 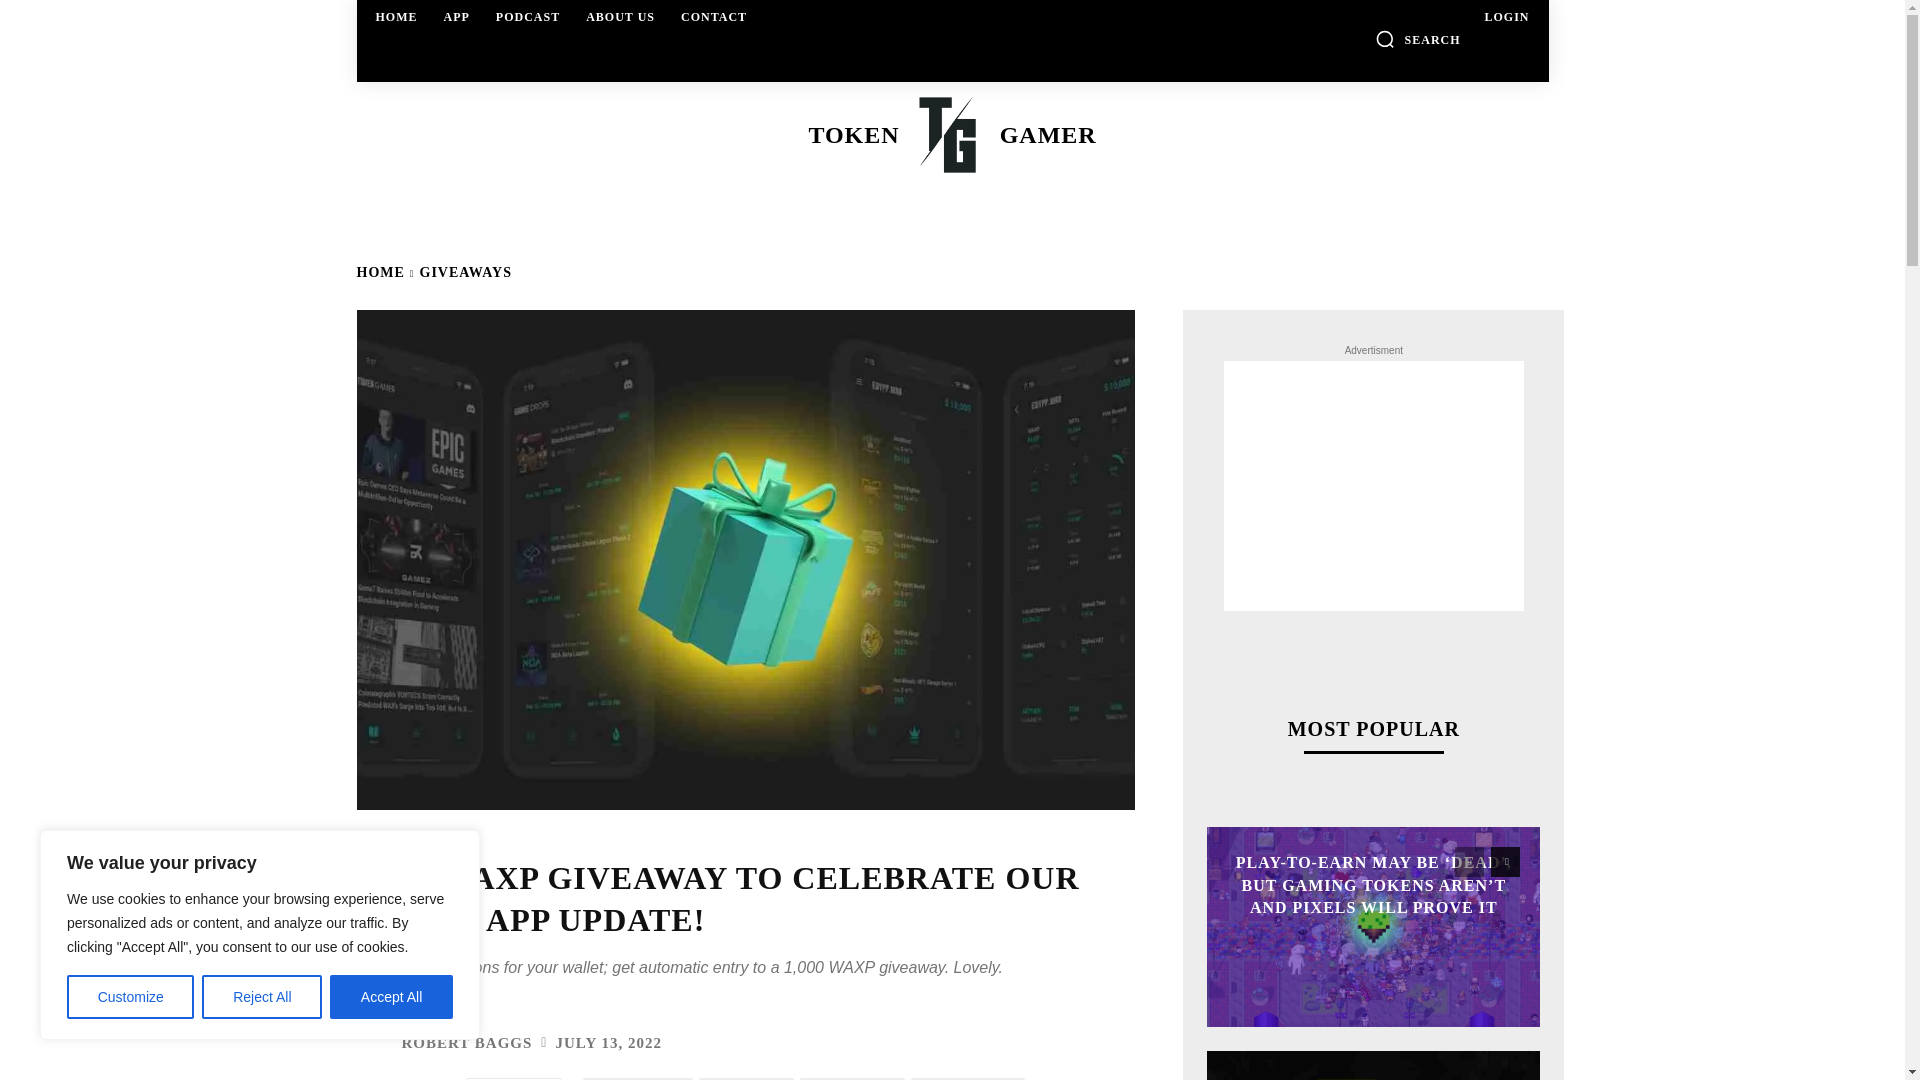 I want to click on CONTACT, so click(x=713, y=16).